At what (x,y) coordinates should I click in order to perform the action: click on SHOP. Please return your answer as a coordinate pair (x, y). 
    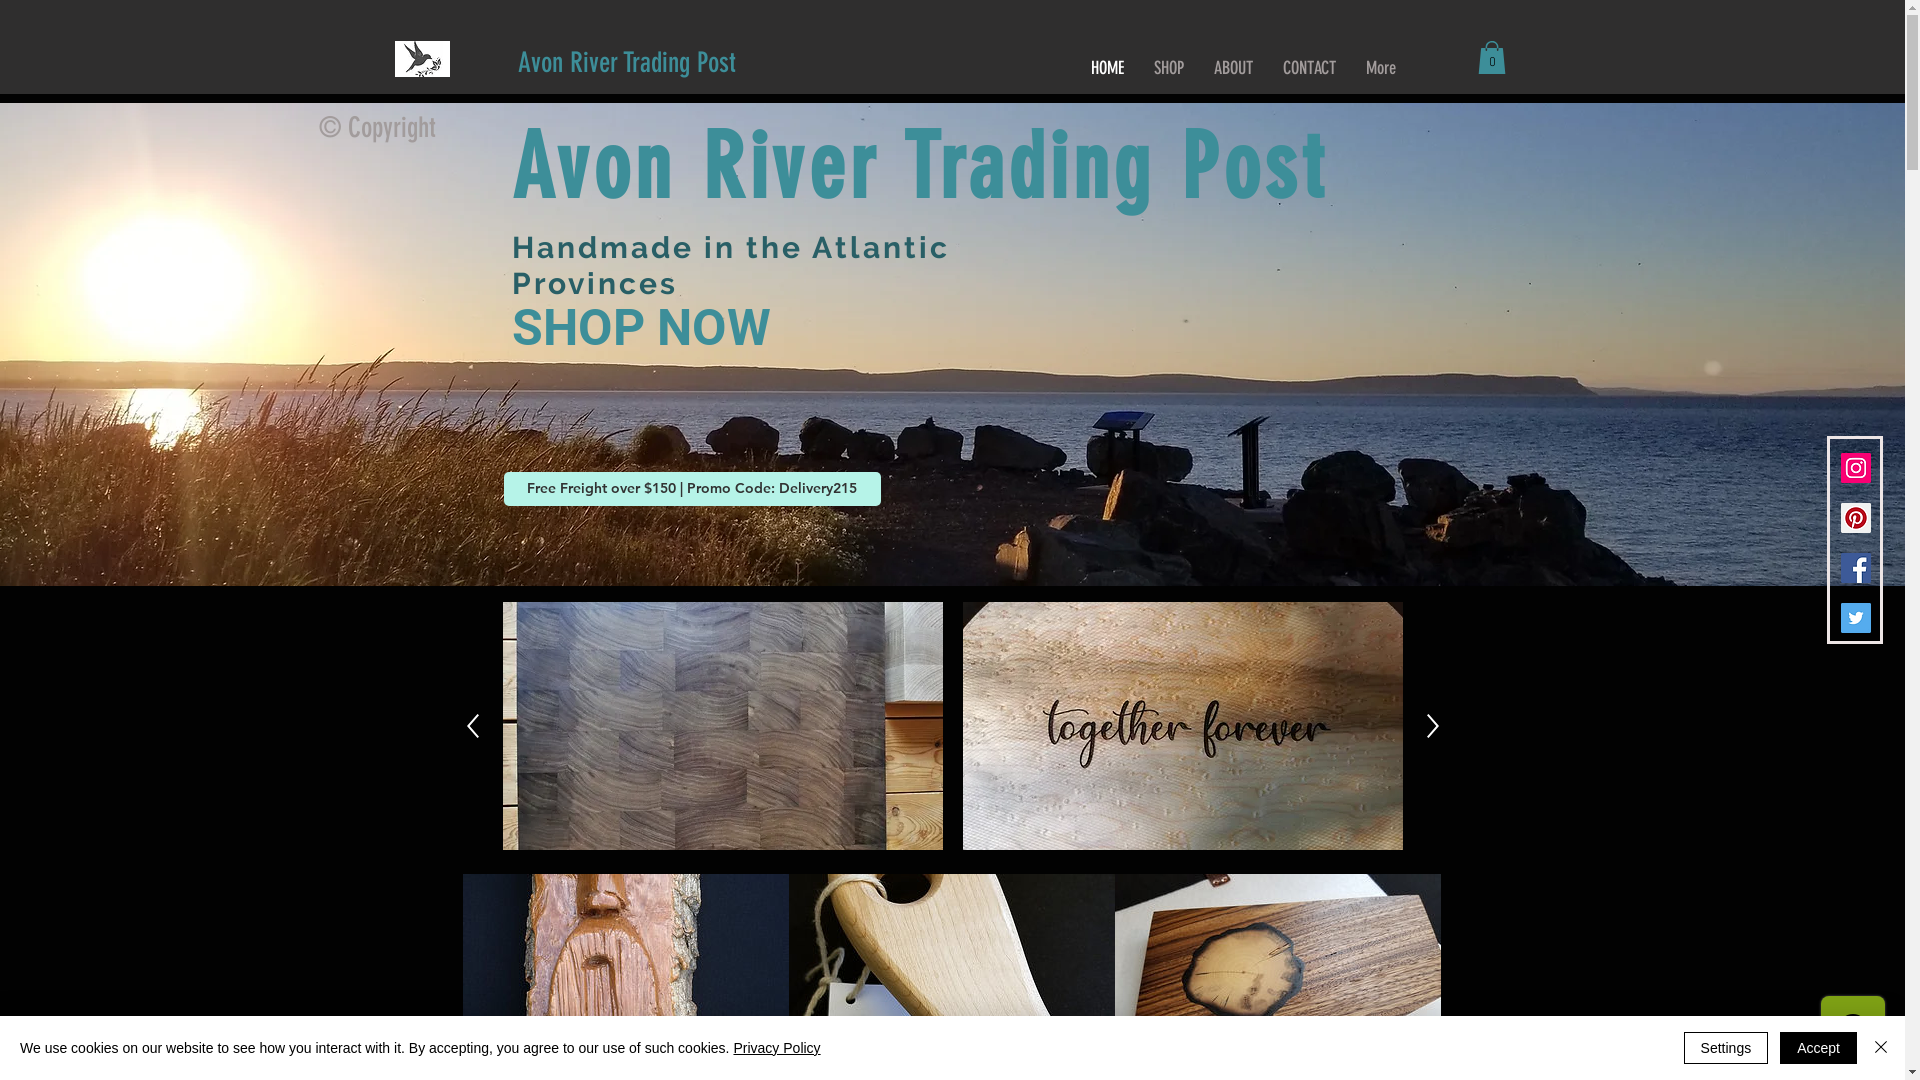
    Looking at the image, I should click on (1168, 68).